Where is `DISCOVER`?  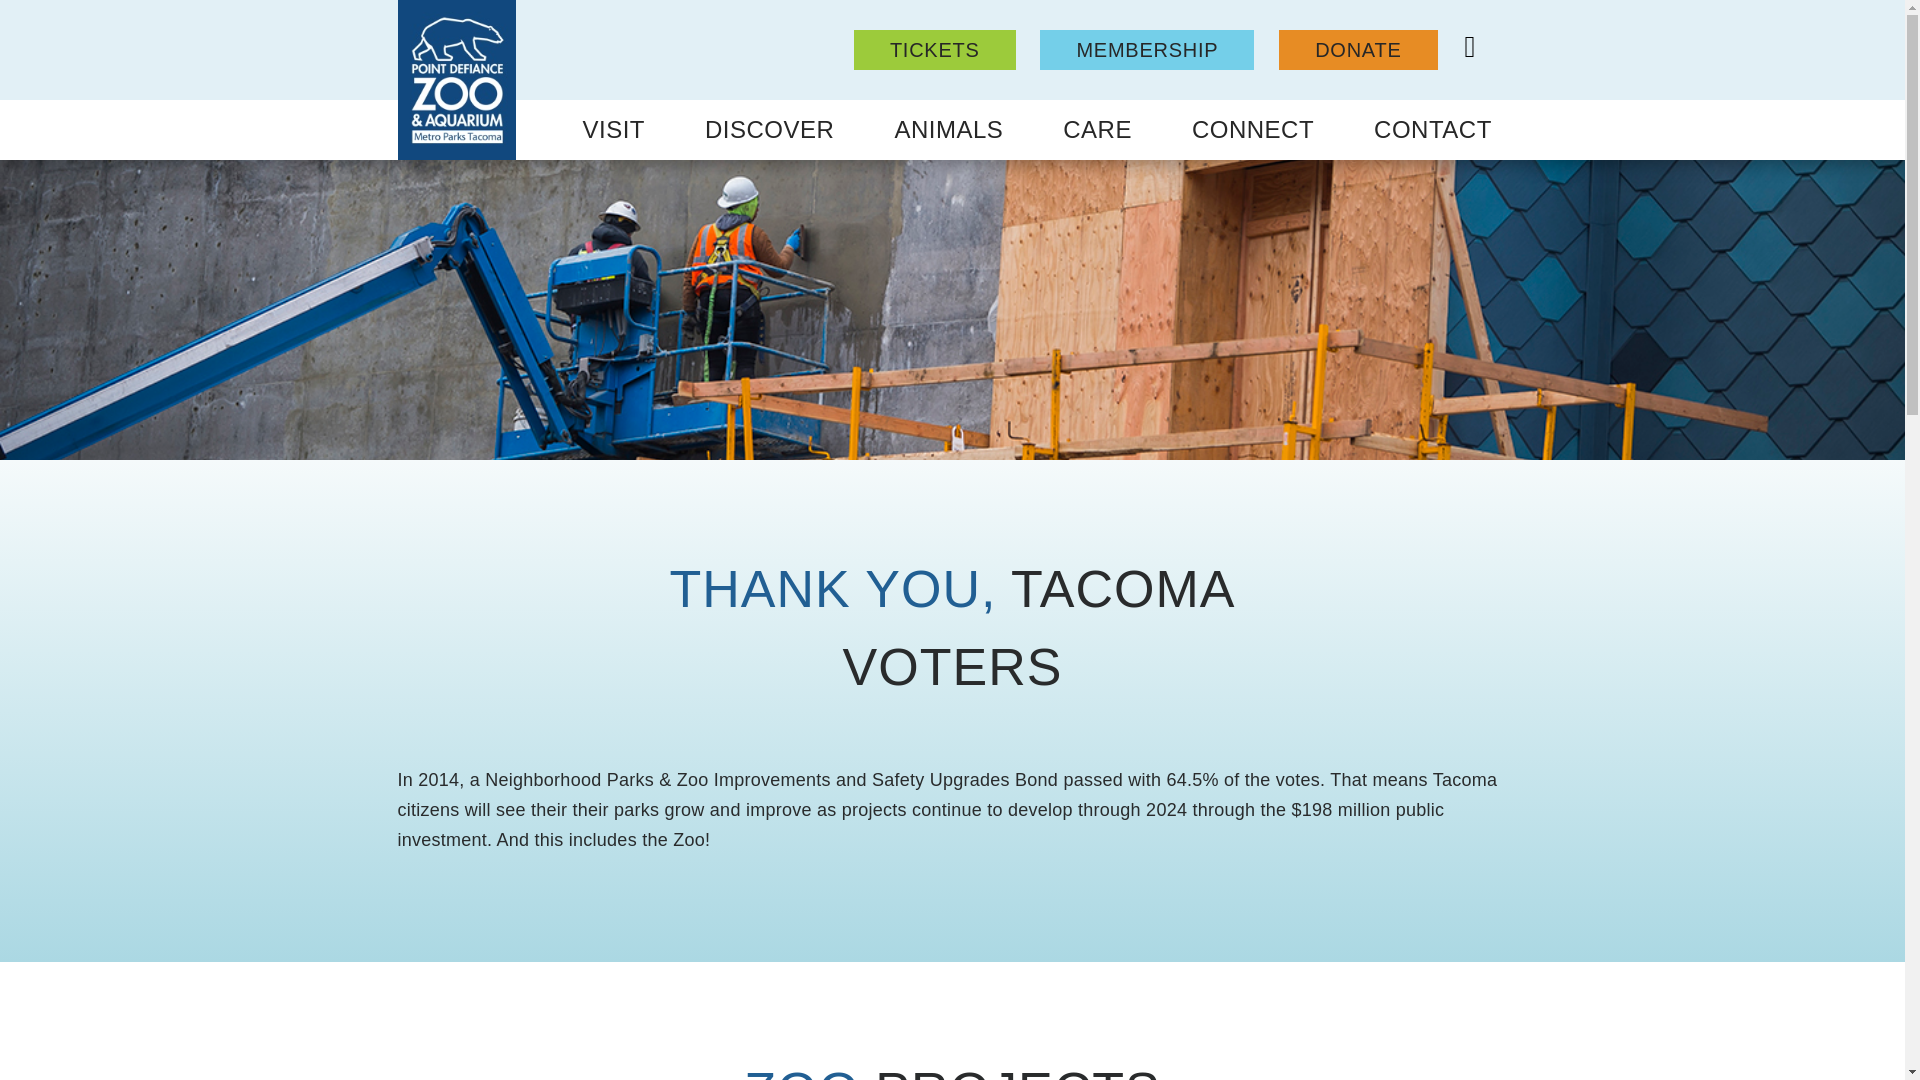 DISCOVER is located at coordinates (770, 130).